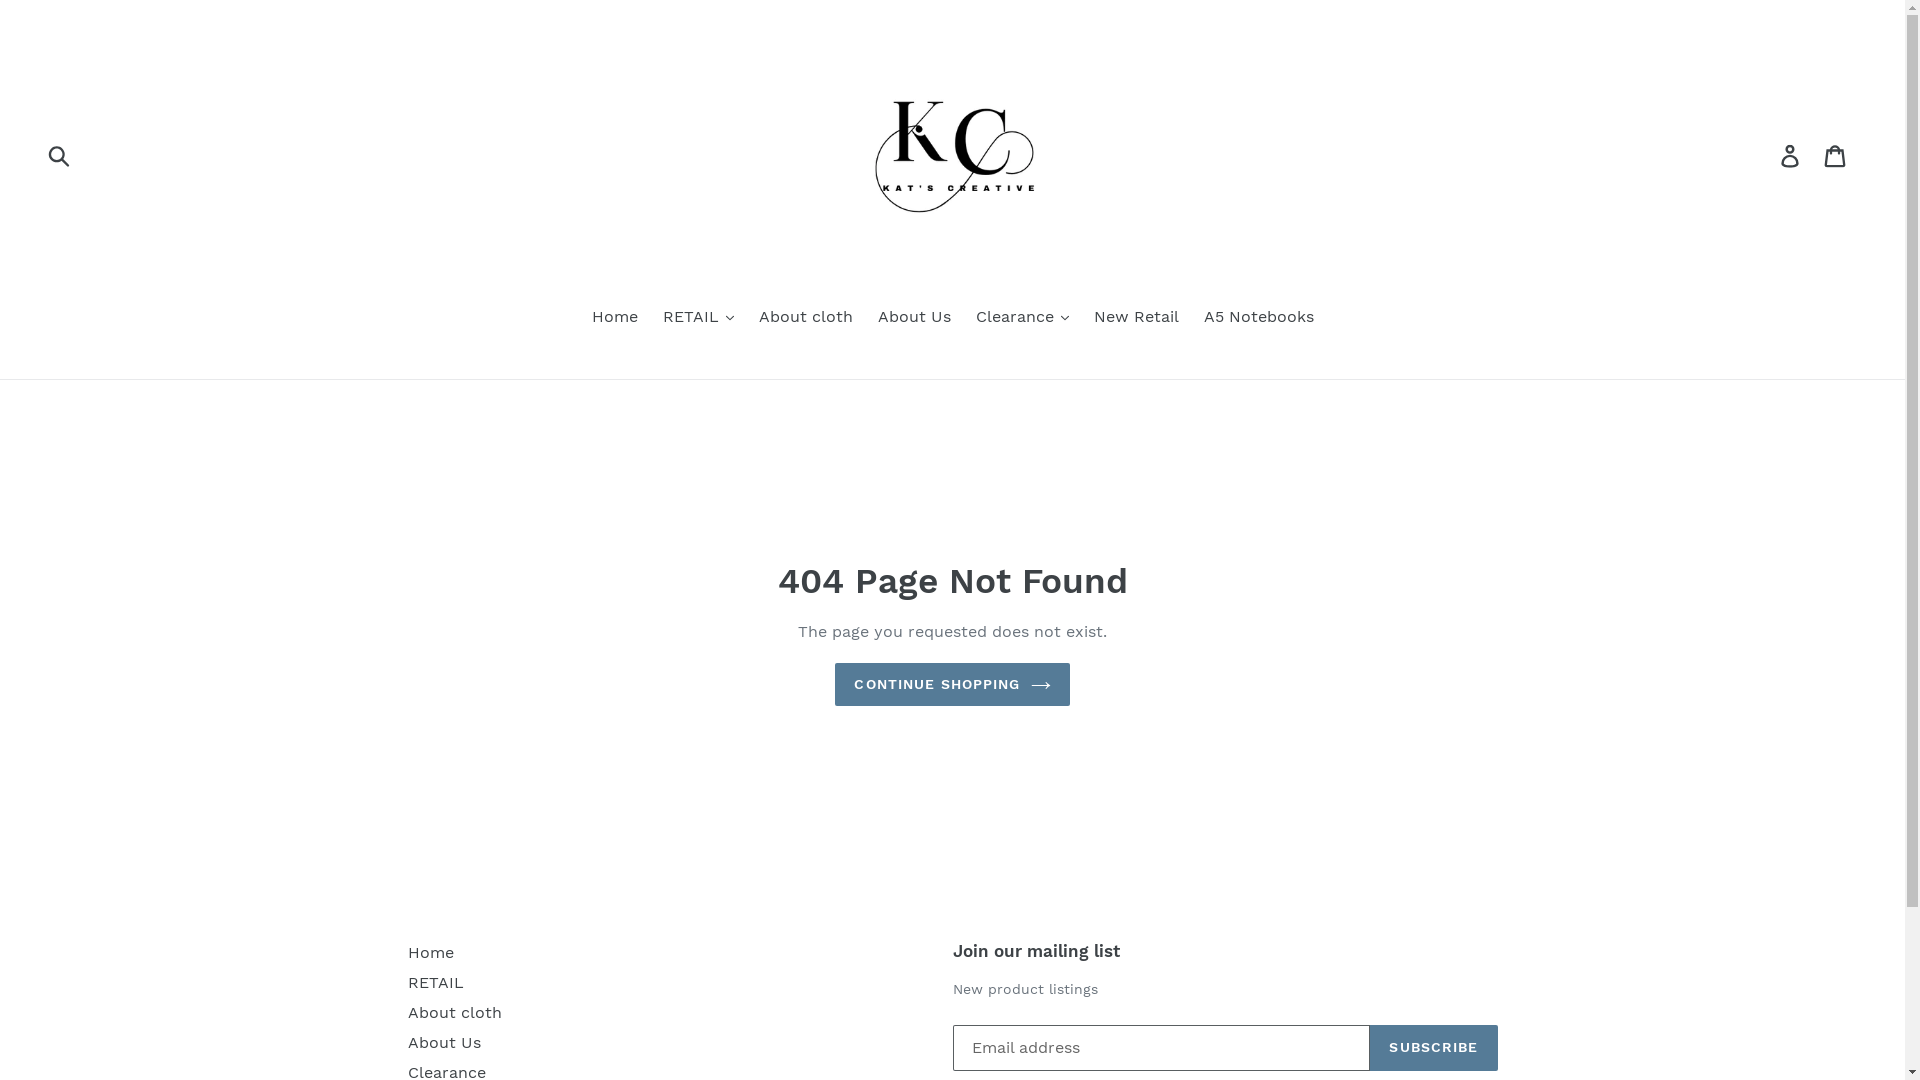 This screenshot has height=1080, width=1920. I want to click on RETAIL, so click(436, 982).